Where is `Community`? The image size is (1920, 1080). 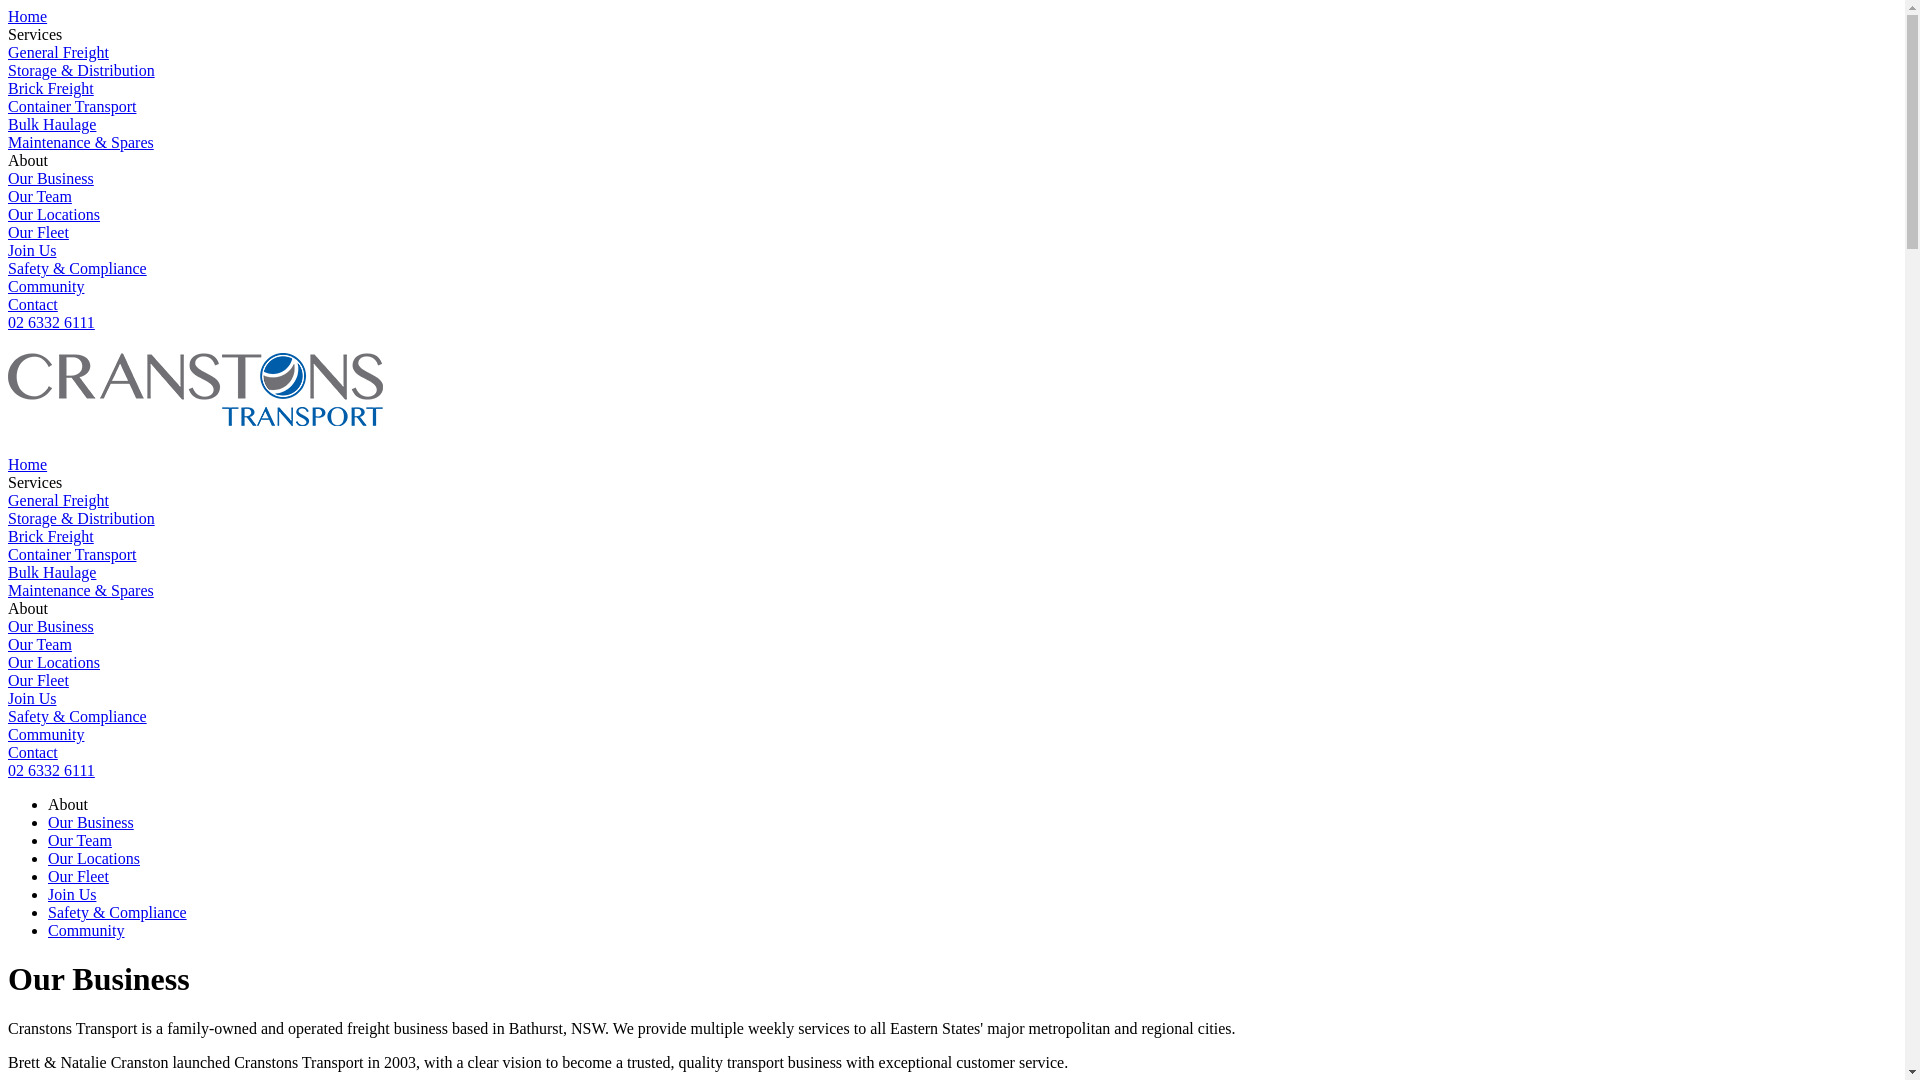 Community is located at coordinates (46, 734).